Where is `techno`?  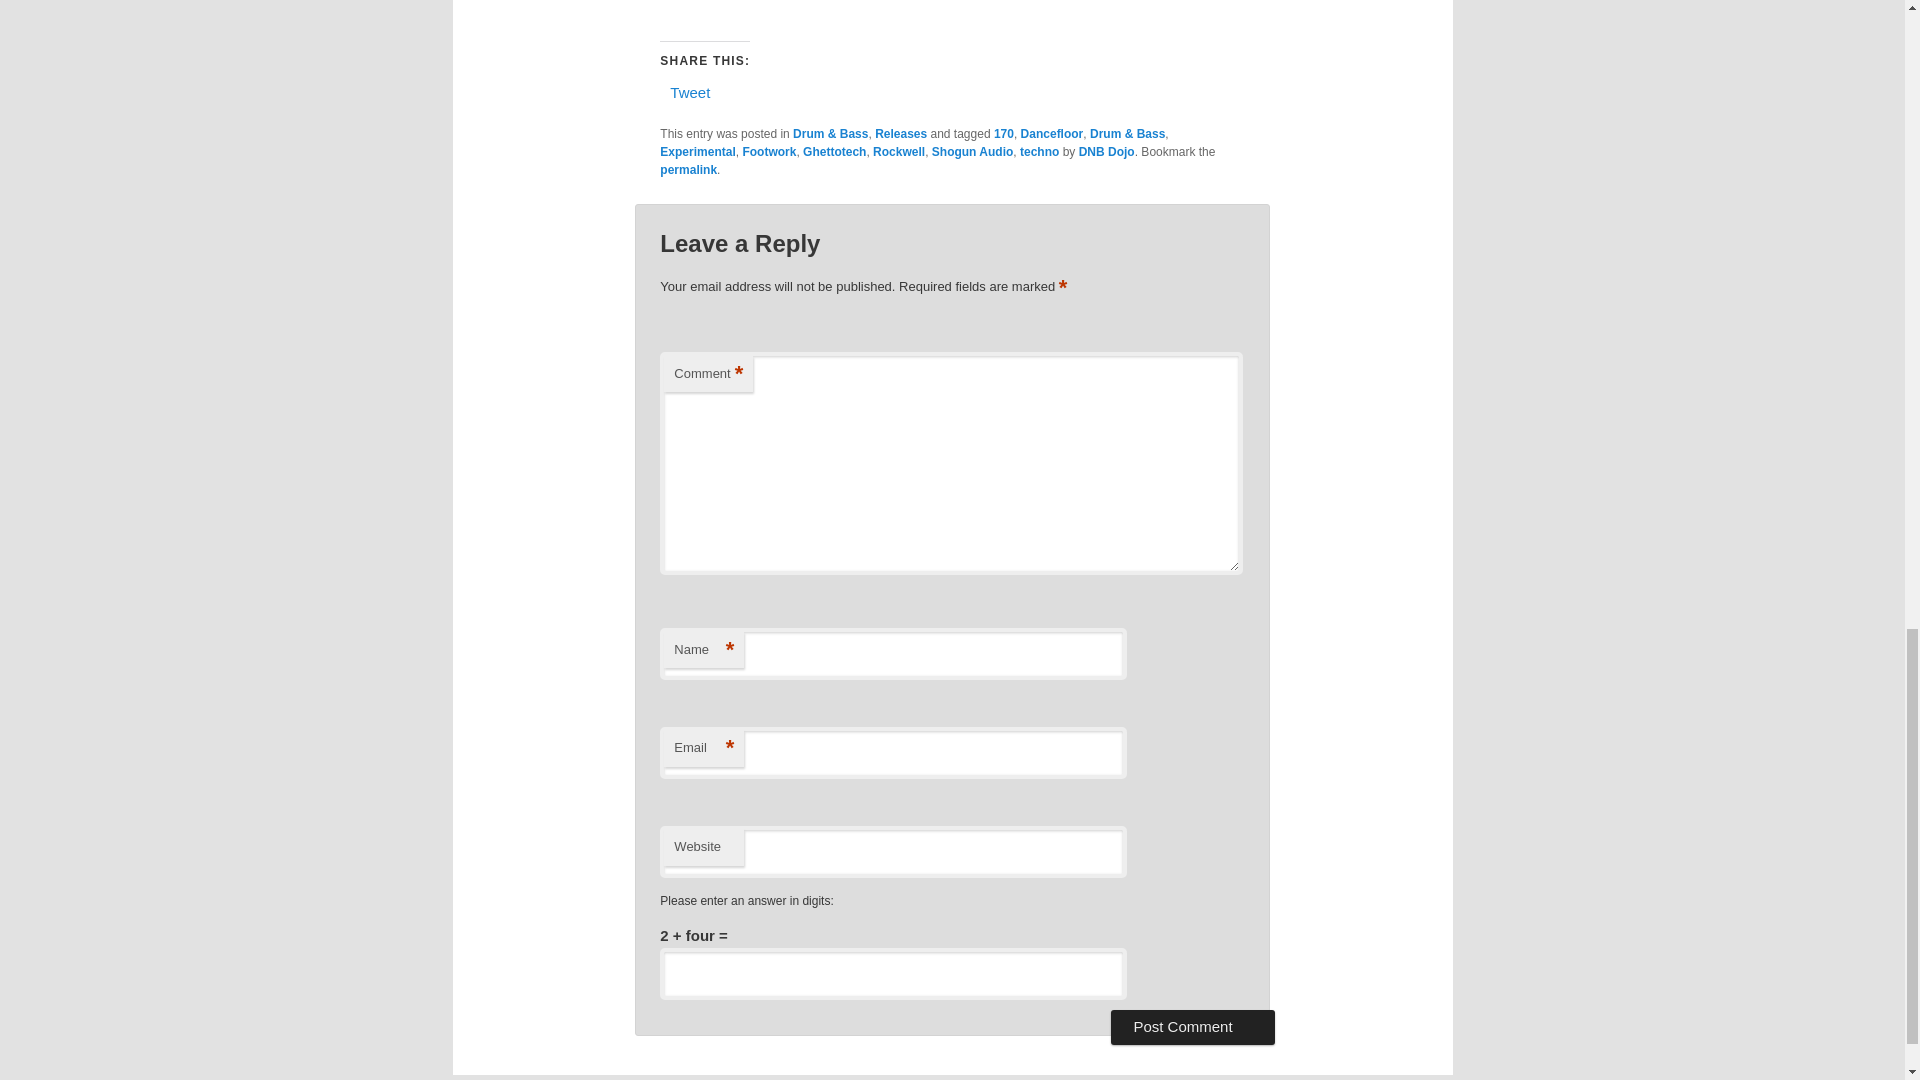 techno is located at coordinates (1039, 151).